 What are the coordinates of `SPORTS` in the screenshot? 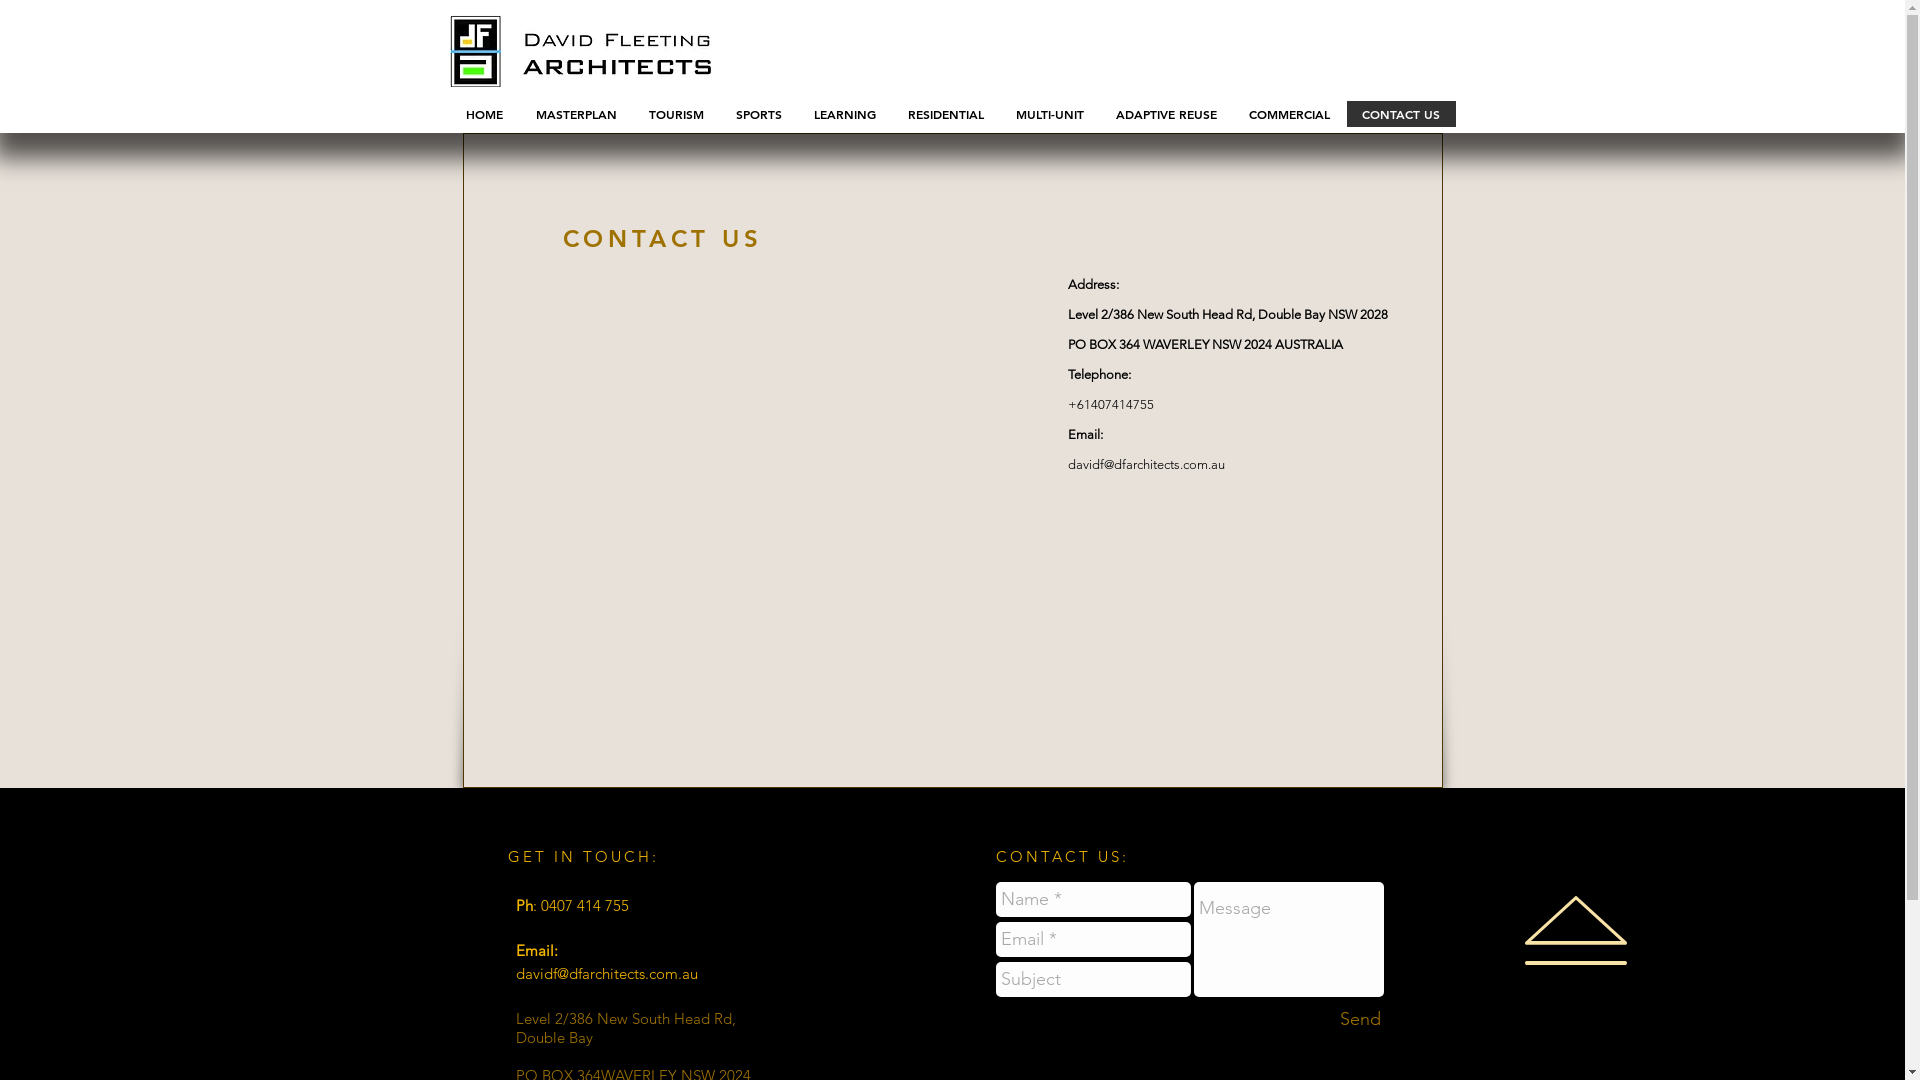 It's located at (759, 114).